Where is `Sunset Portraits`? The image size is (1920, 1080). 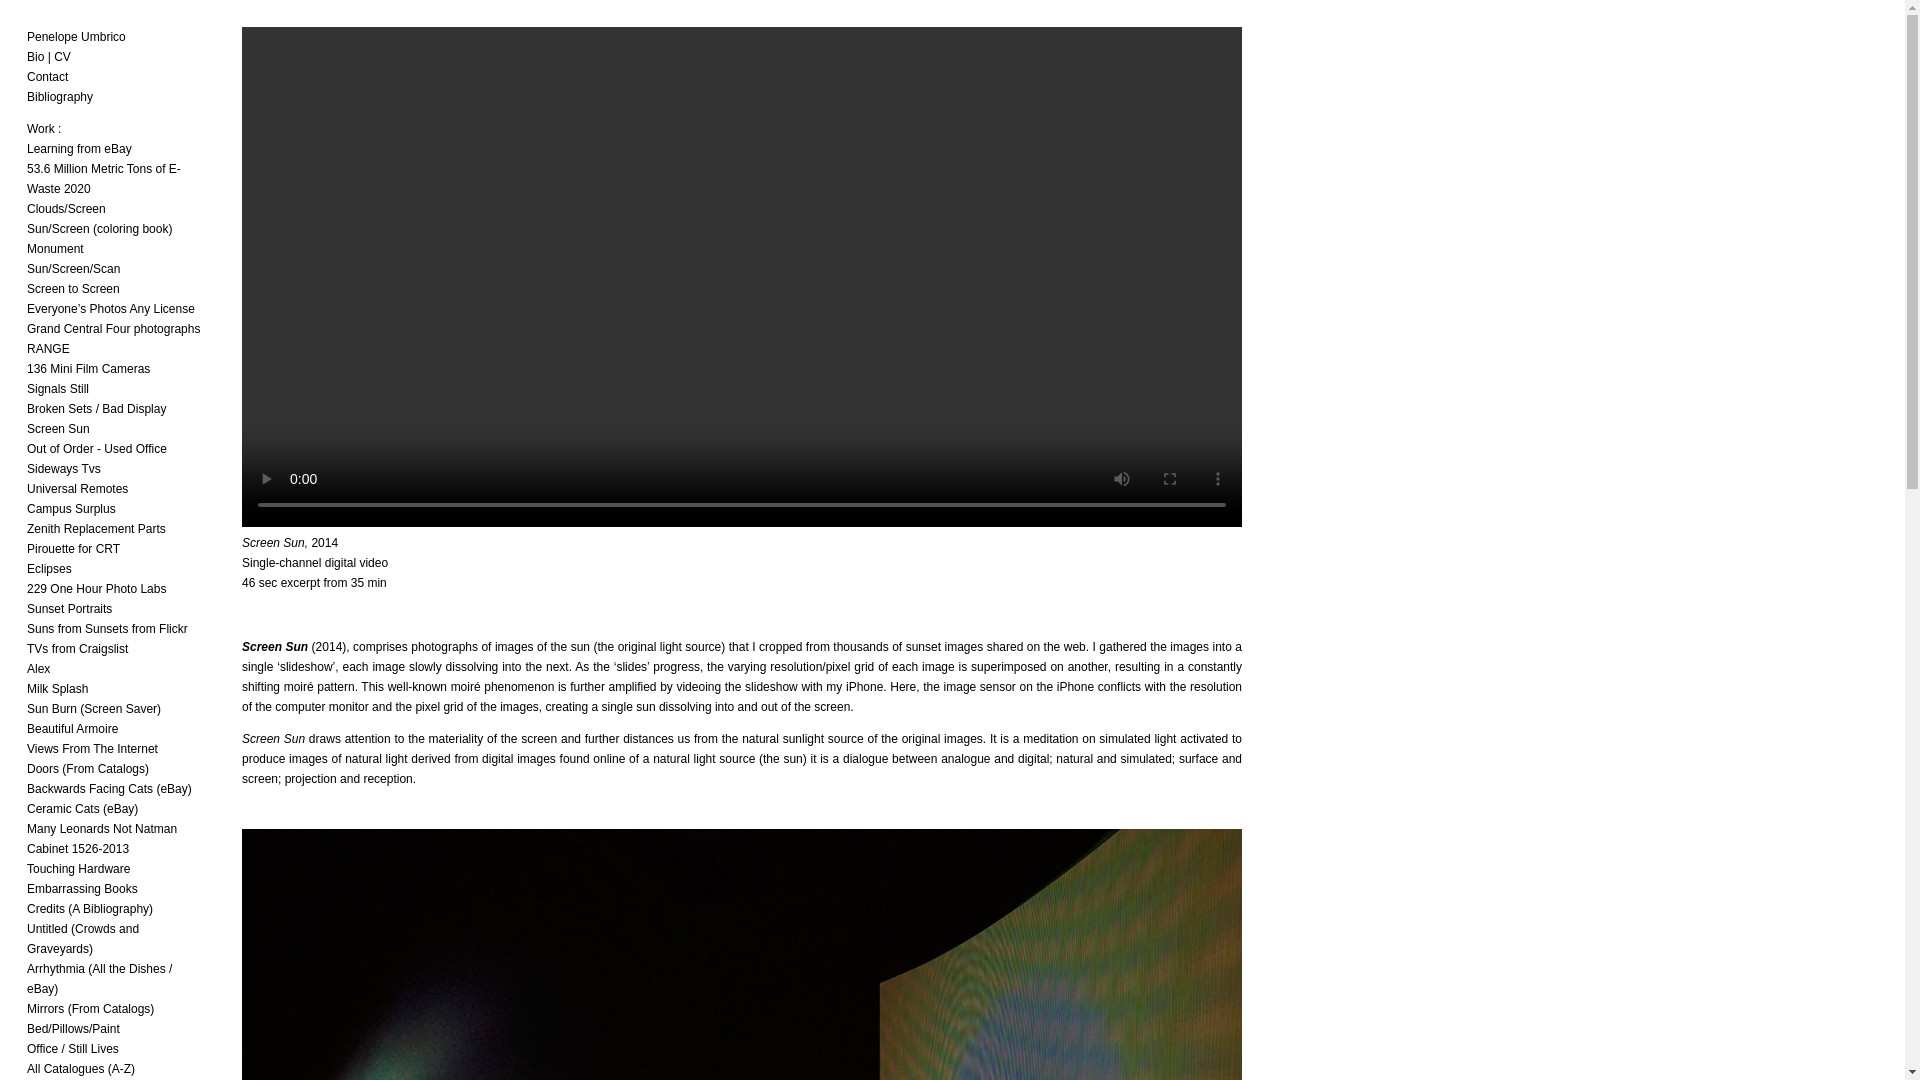
Sunset Portraits is located at coordinates (68, 608).